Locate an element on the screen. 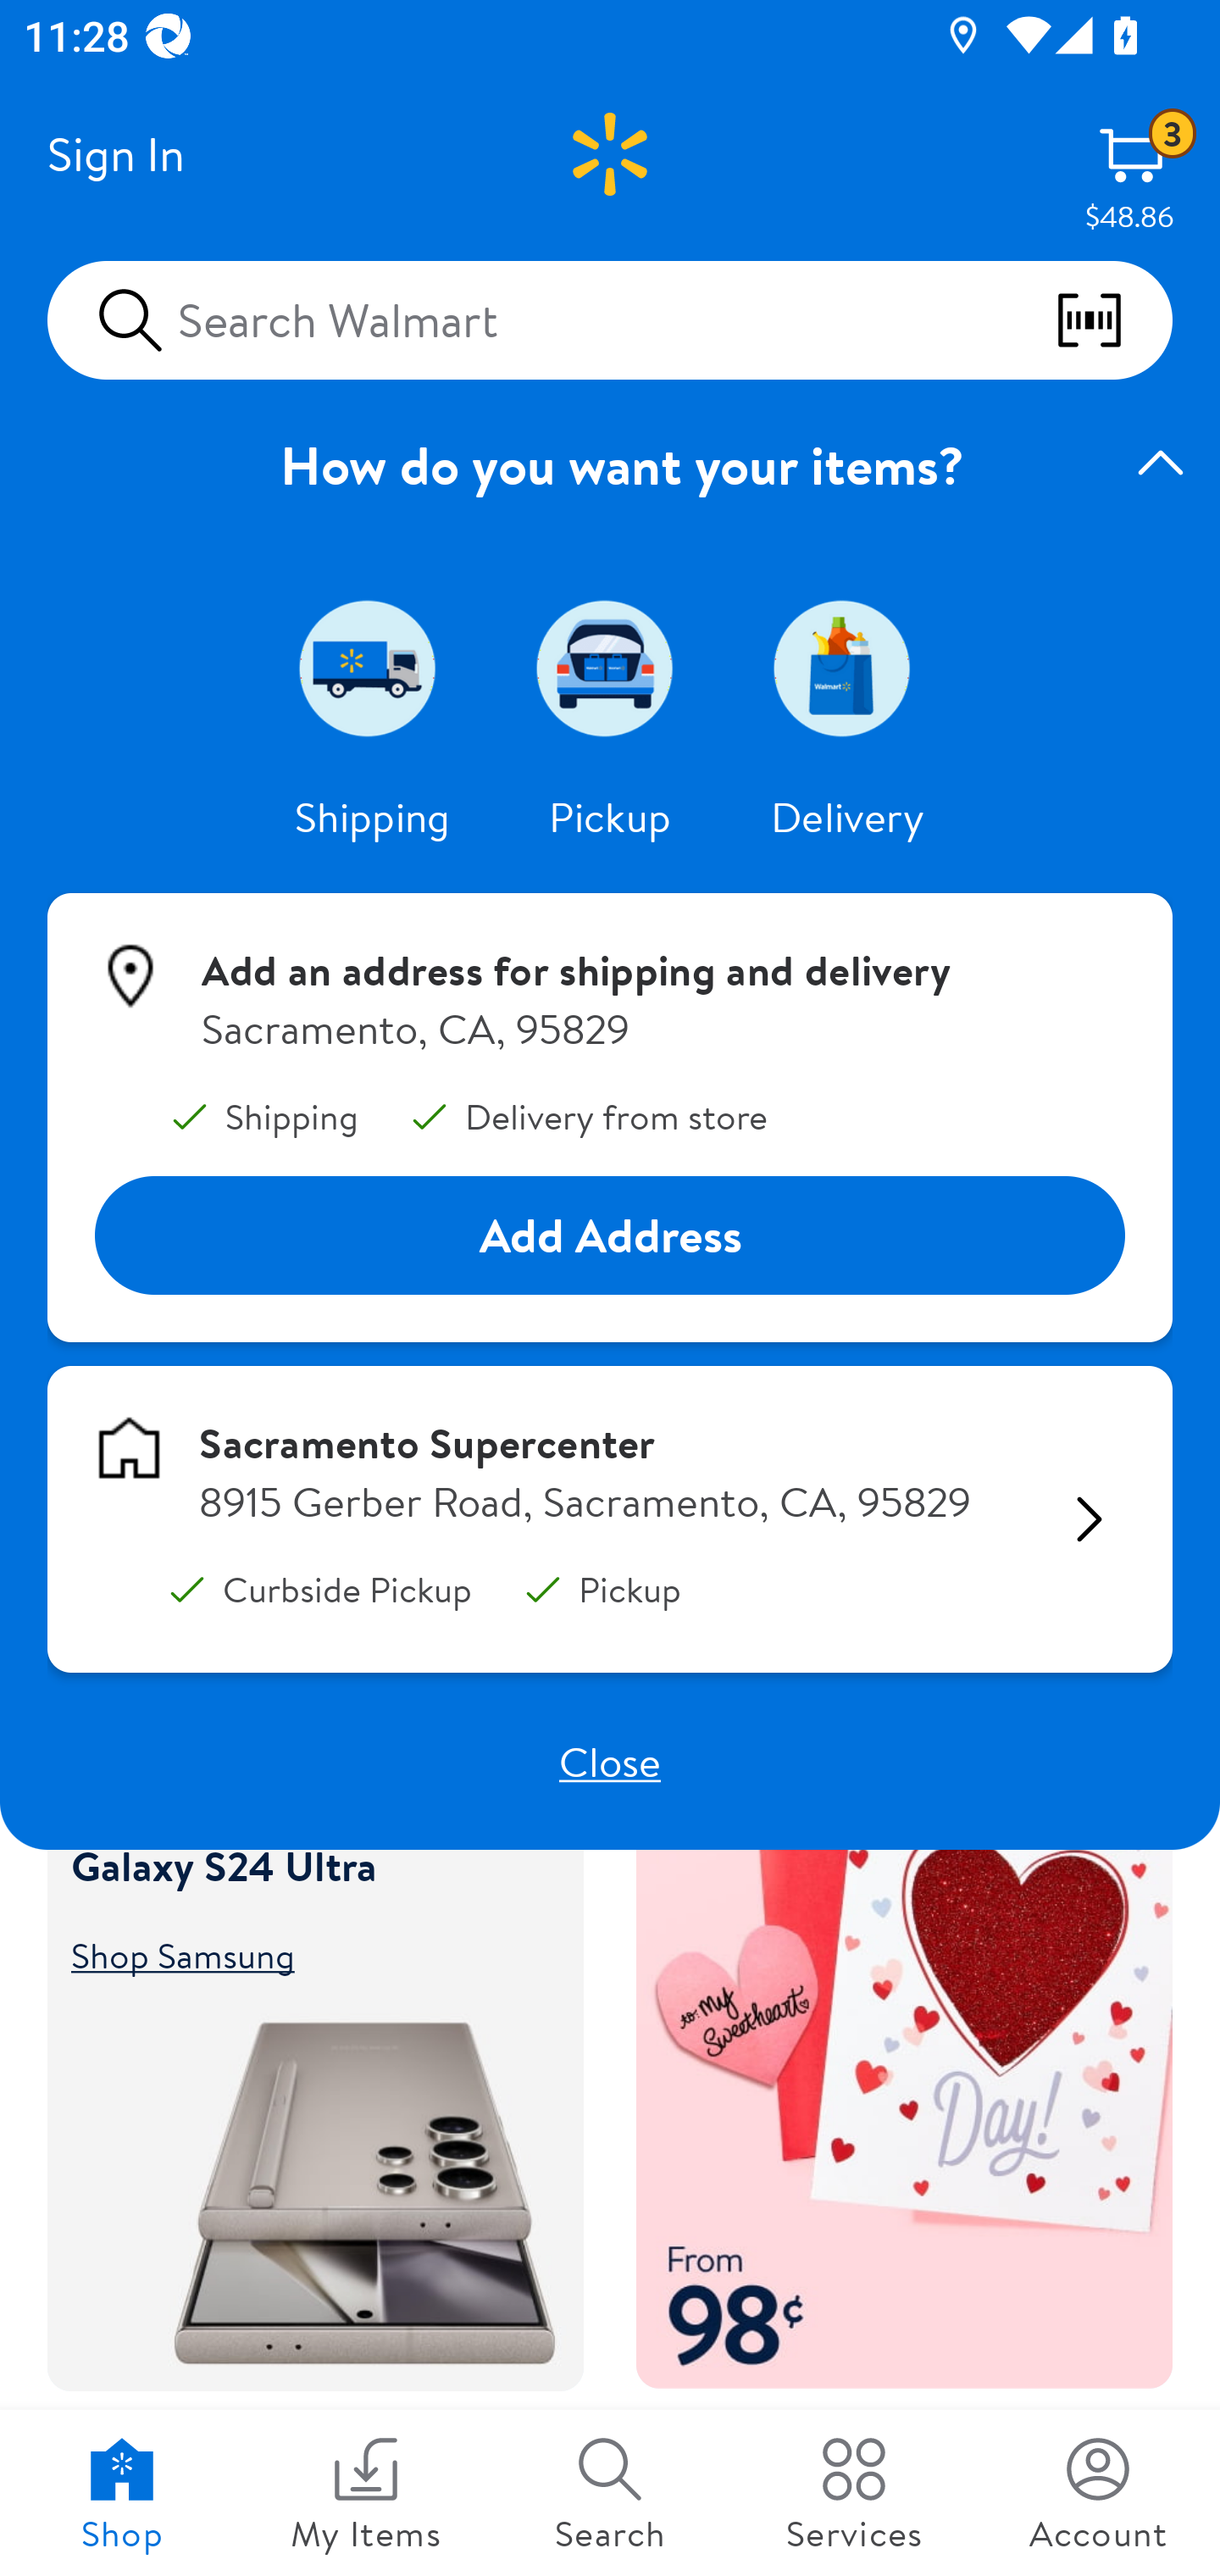 This screenshot has height=2576, width=1220. Account is located at coordinates (1098, 2493).